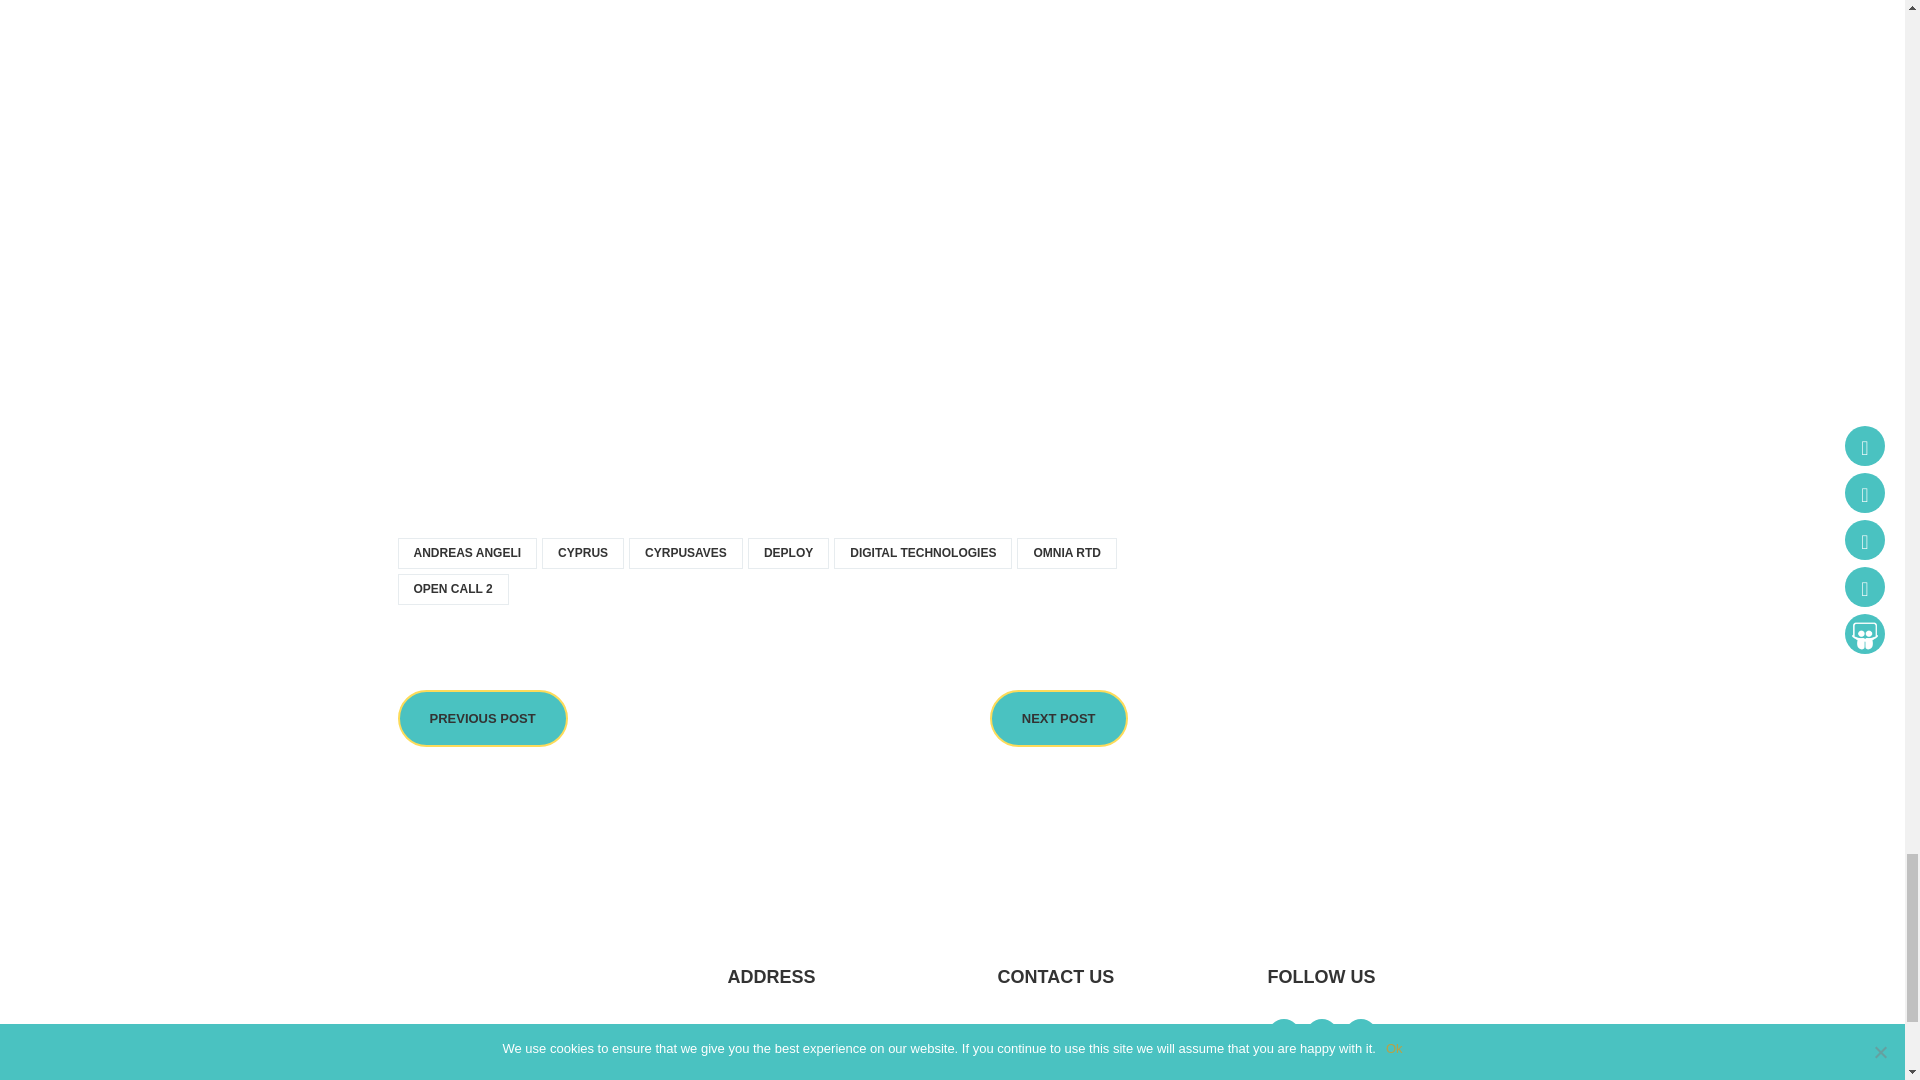 The height and width of the screenshot is (1080, 1920). What do you see at coordinates (686, 553) in the screenshot?
I see `CYRPUSAVES` at bounding box center [686, 553].